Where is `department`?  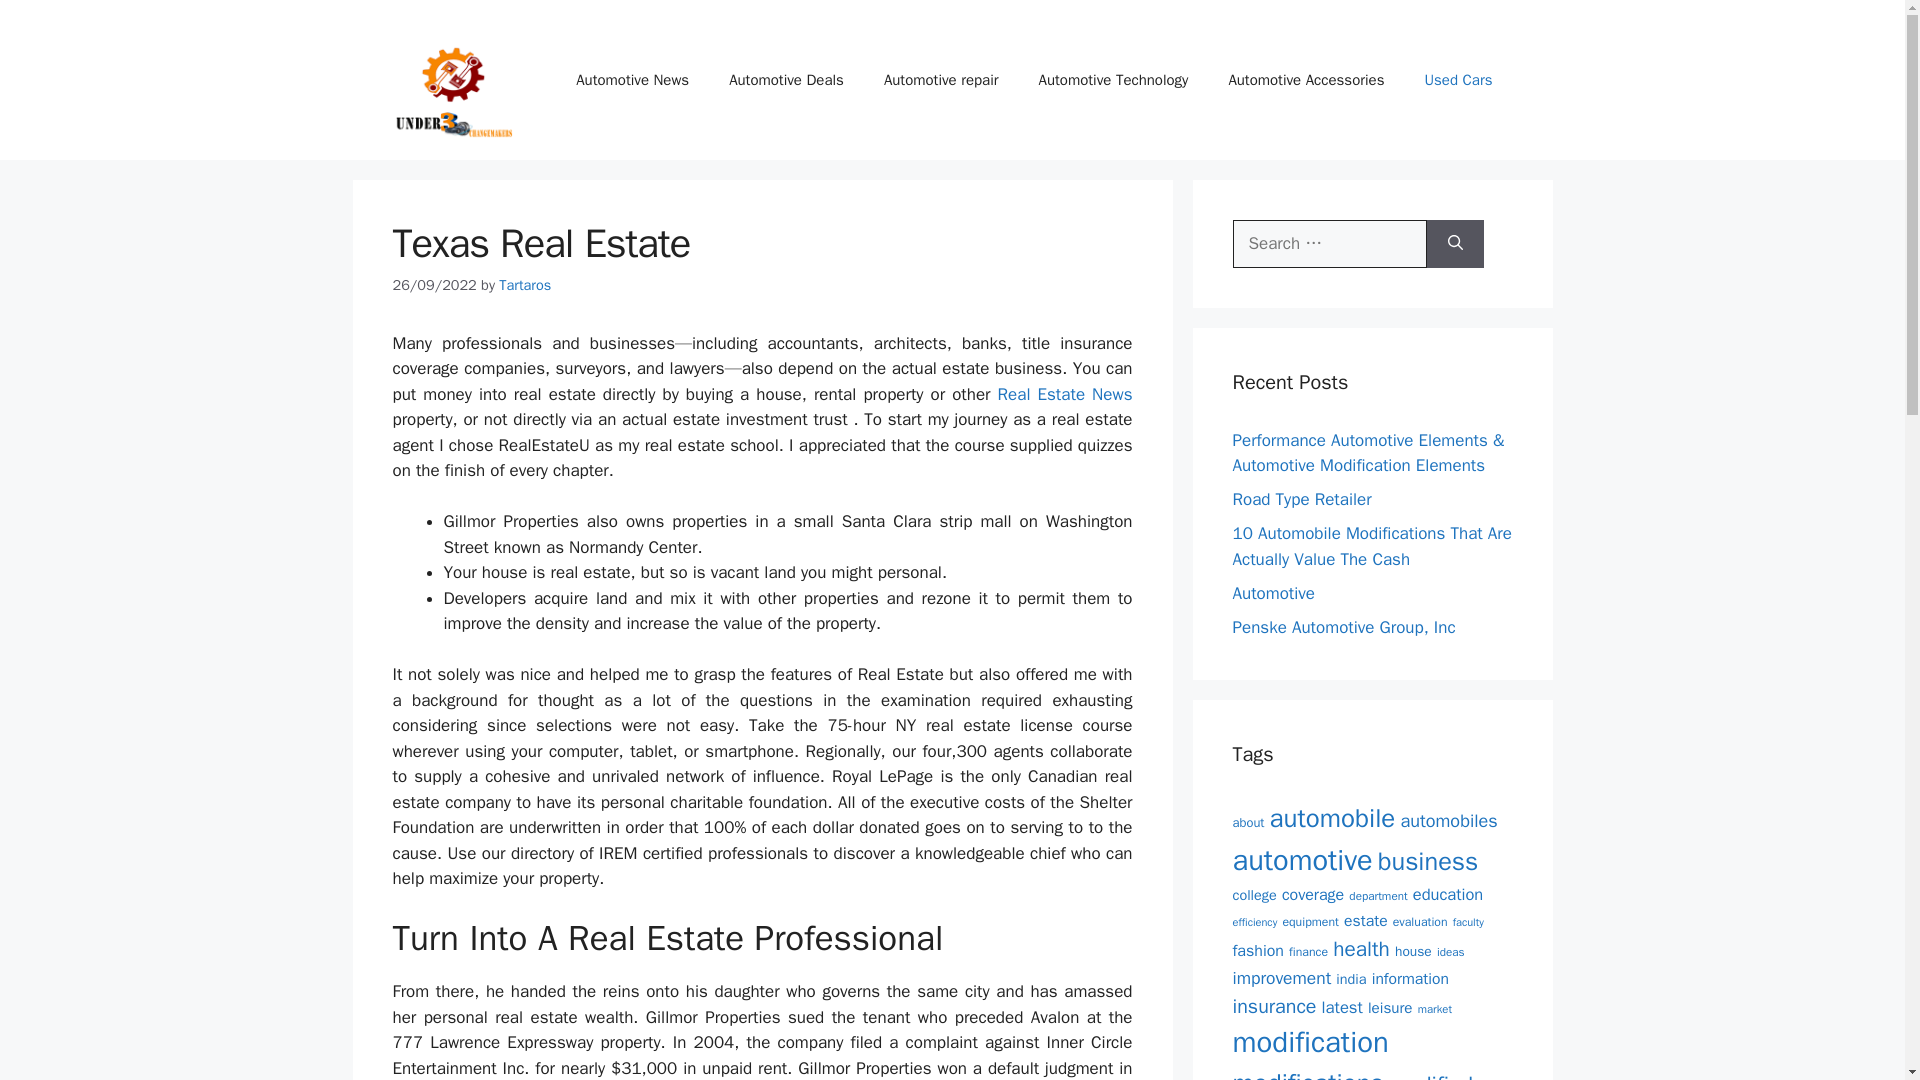 department is located at coordinates (1378, 895).